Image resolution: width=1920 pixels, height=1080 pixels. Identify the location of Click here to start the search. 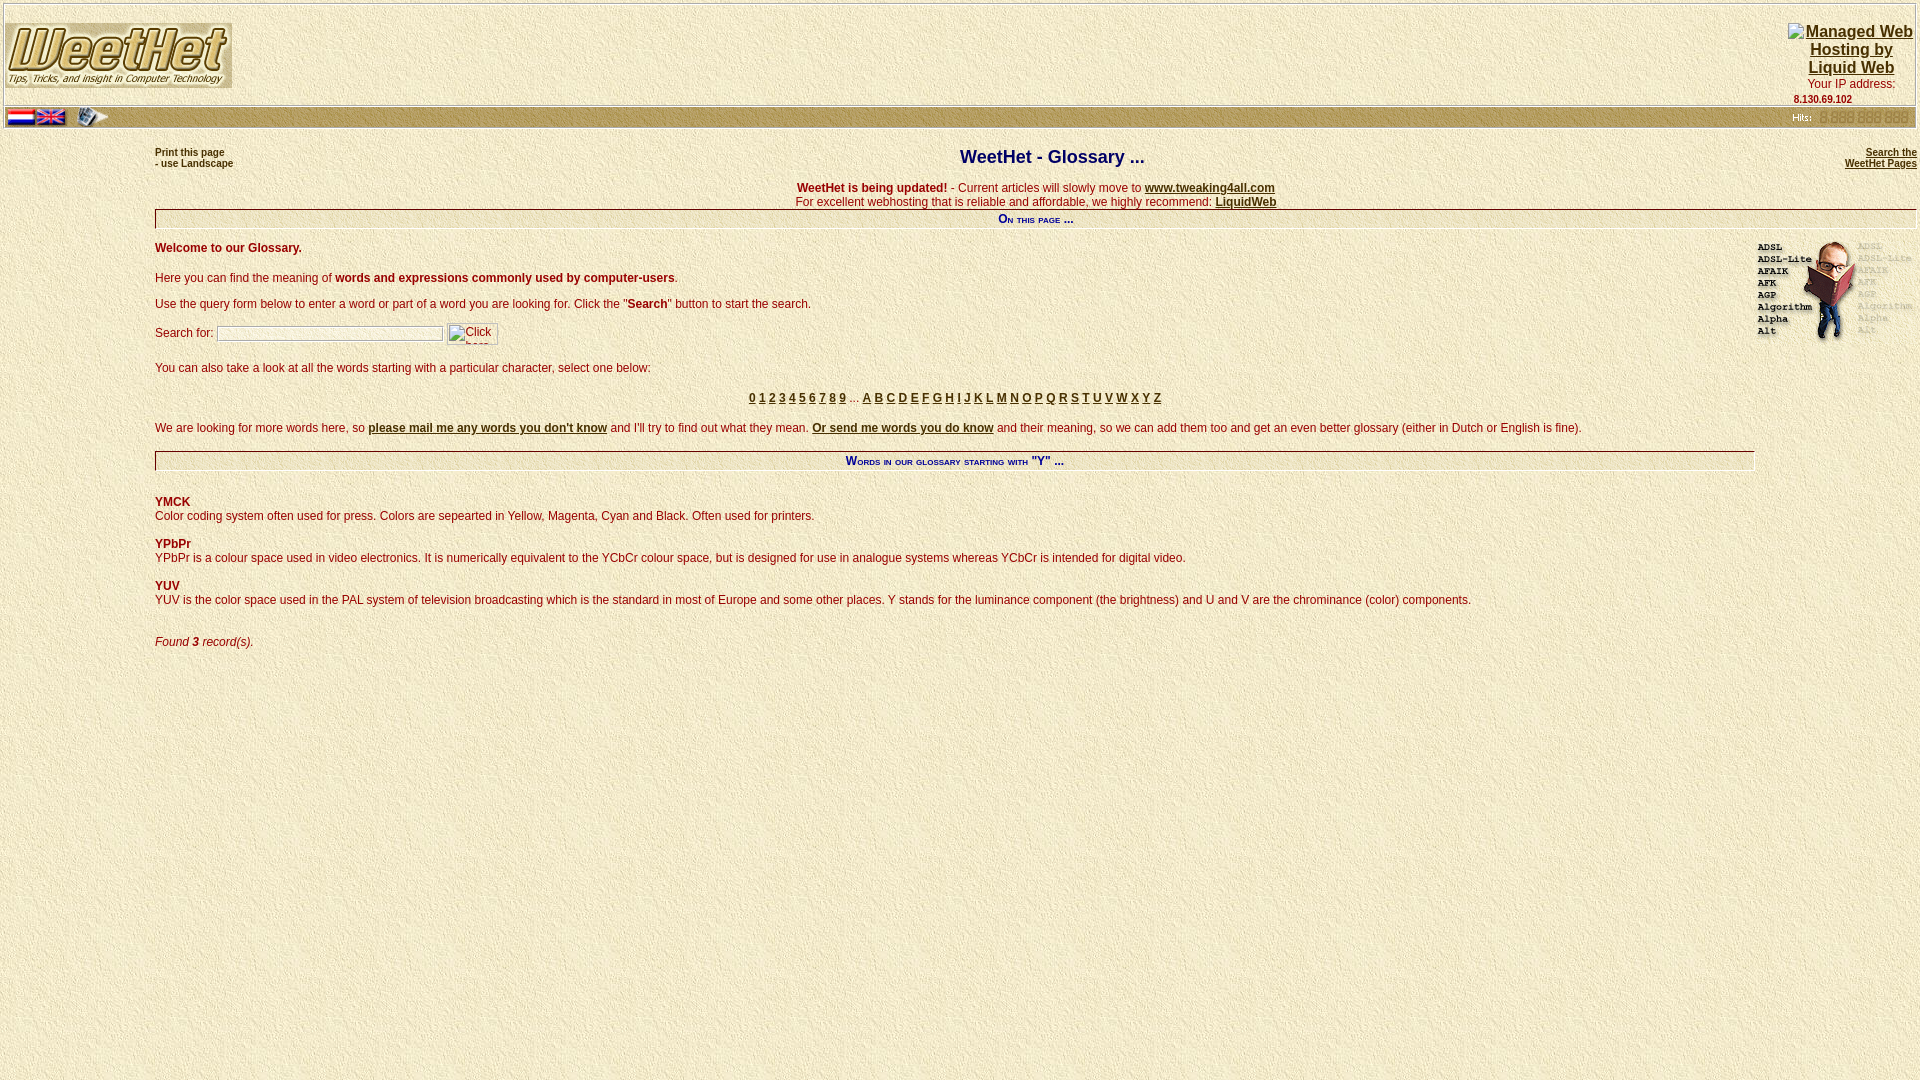
(472, 333).